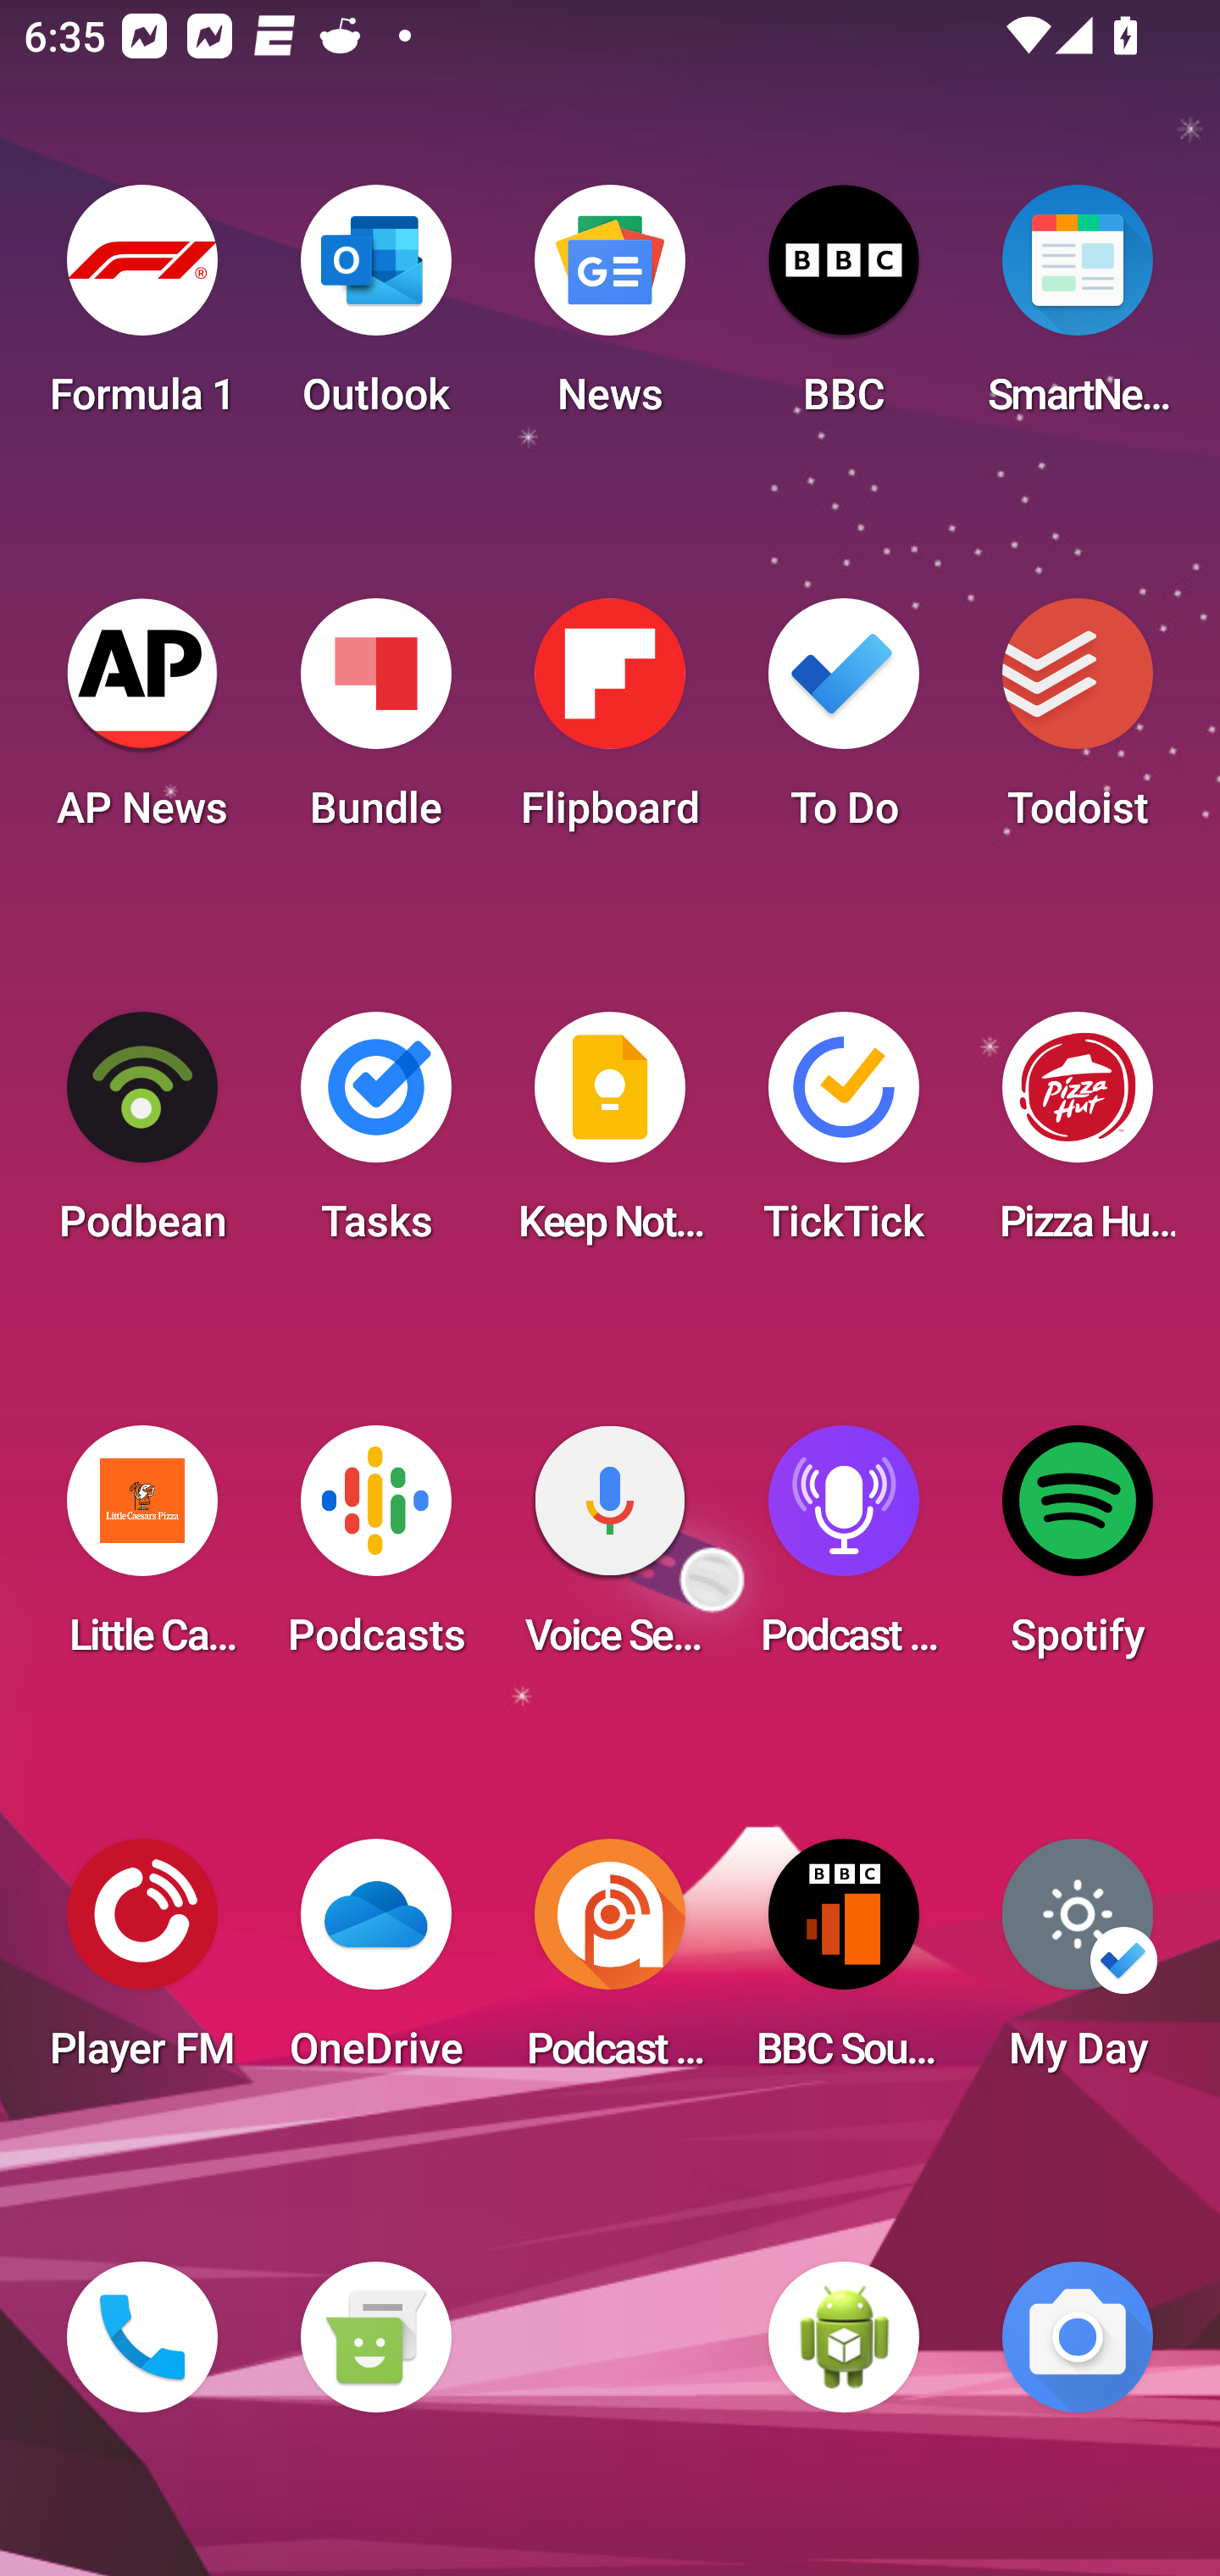  I want to click on Voice Search, so click(610, 1551).